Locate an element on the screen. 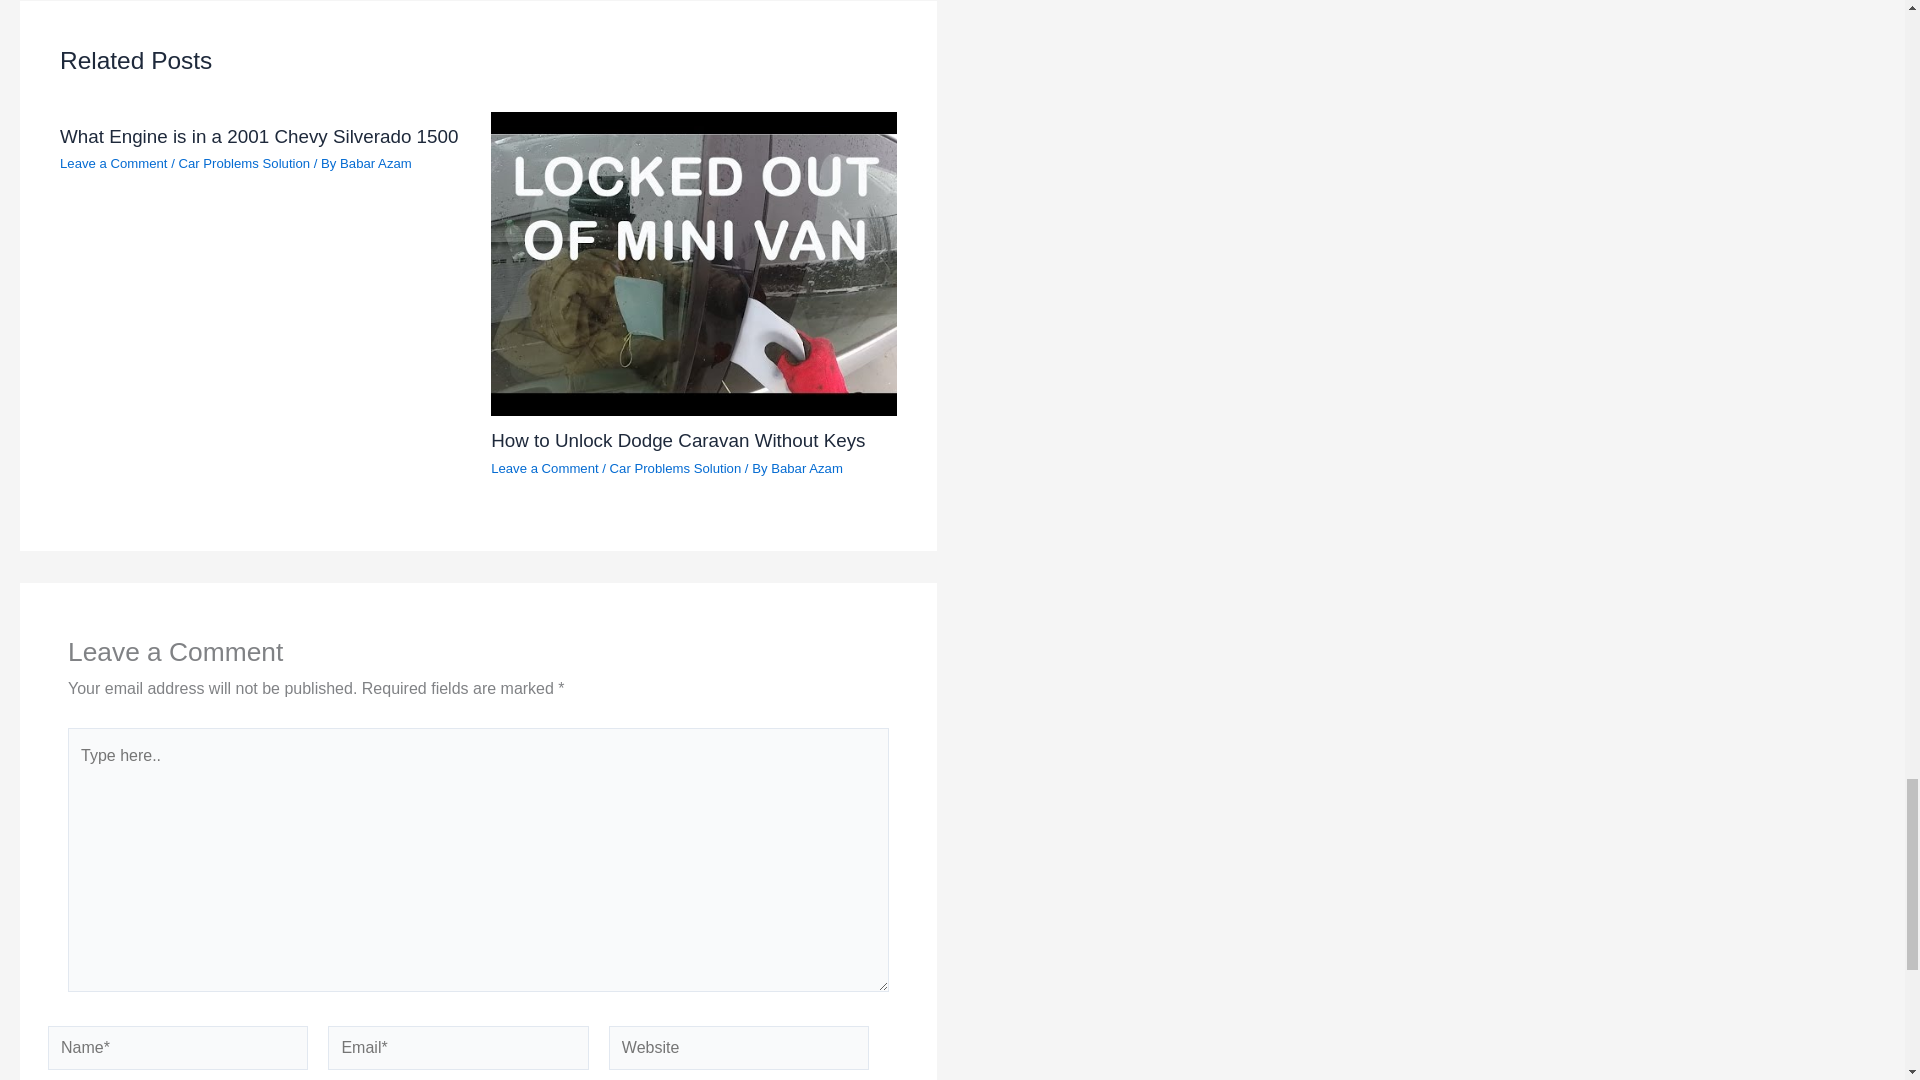 The height and width of the screenshot is (1080, 1920). Car Problems Solution is located at coordinates (244, 162).